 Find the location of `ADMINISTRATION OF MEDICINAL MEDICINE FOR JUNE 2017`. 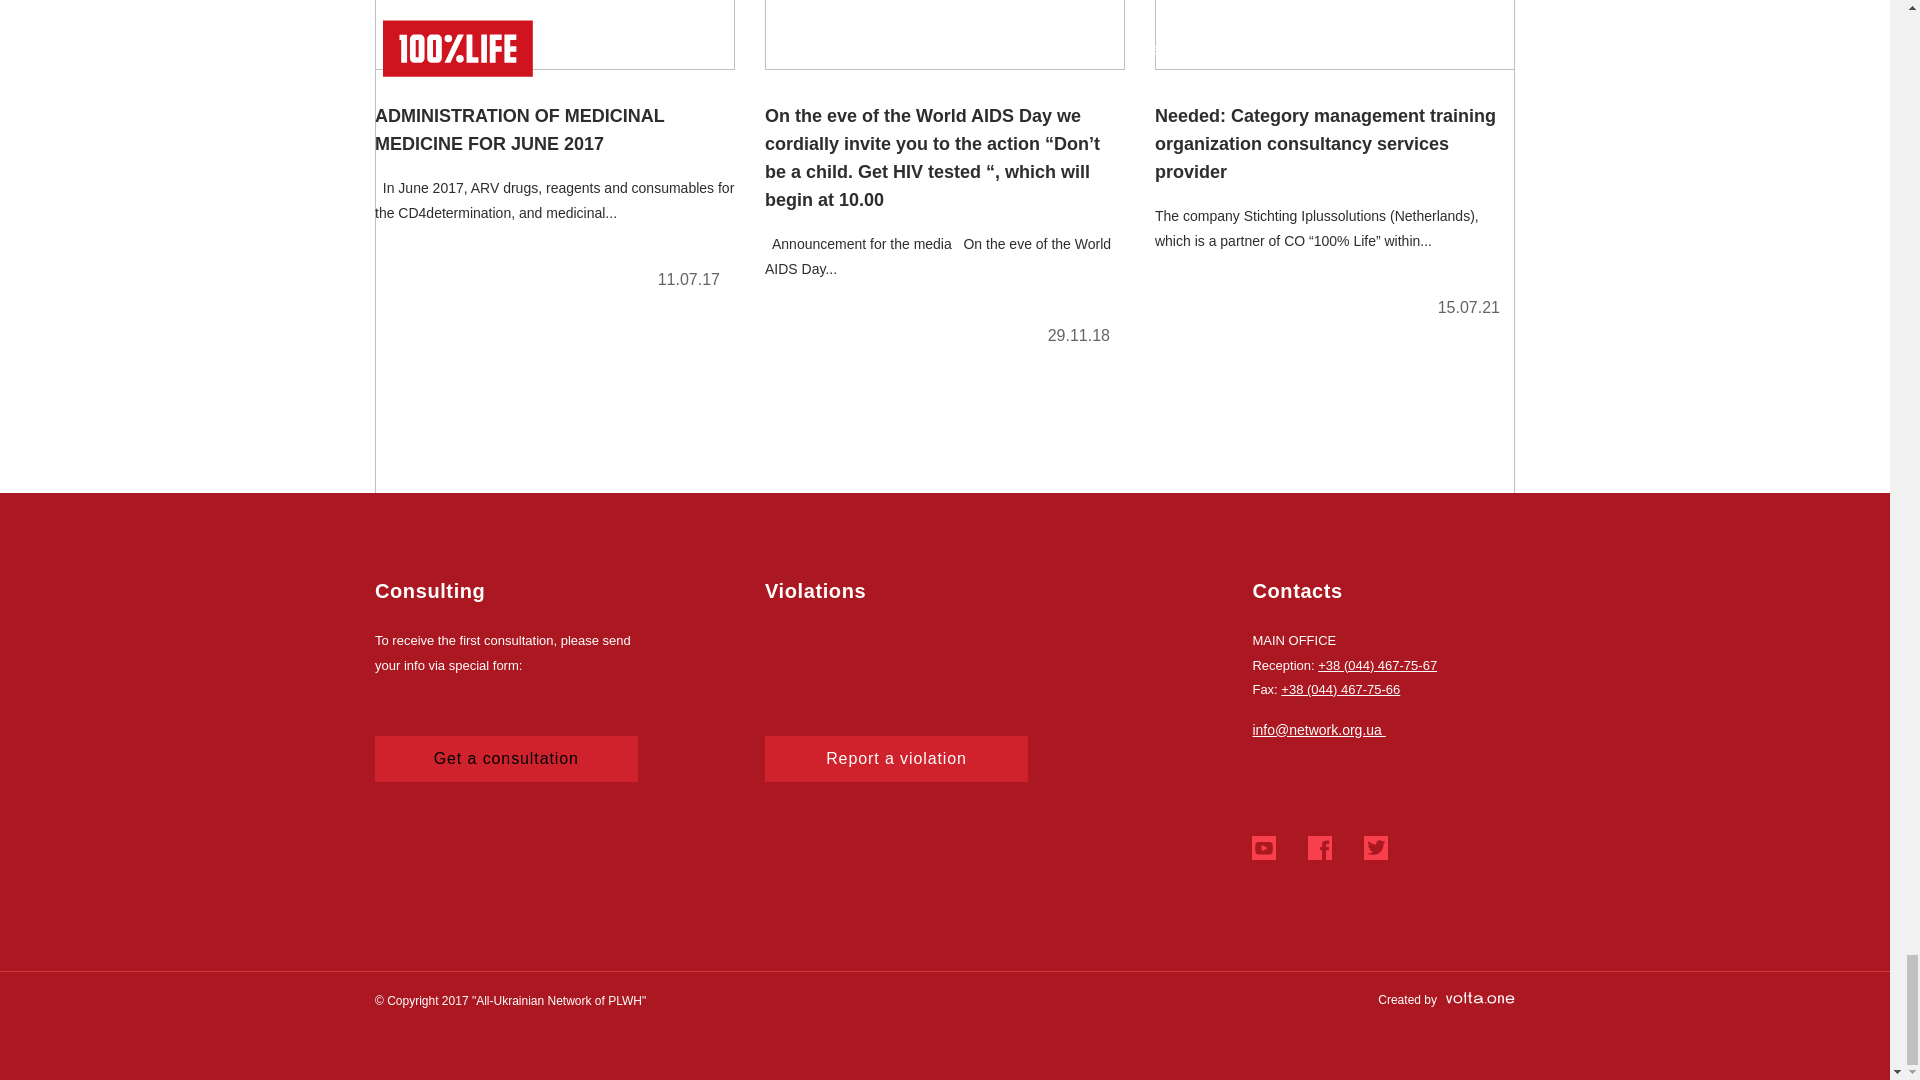

ADMINISTRATION OF MEDICINAL MEDICINE FOR JUNE 2017 is located at coordinates (554, 153).